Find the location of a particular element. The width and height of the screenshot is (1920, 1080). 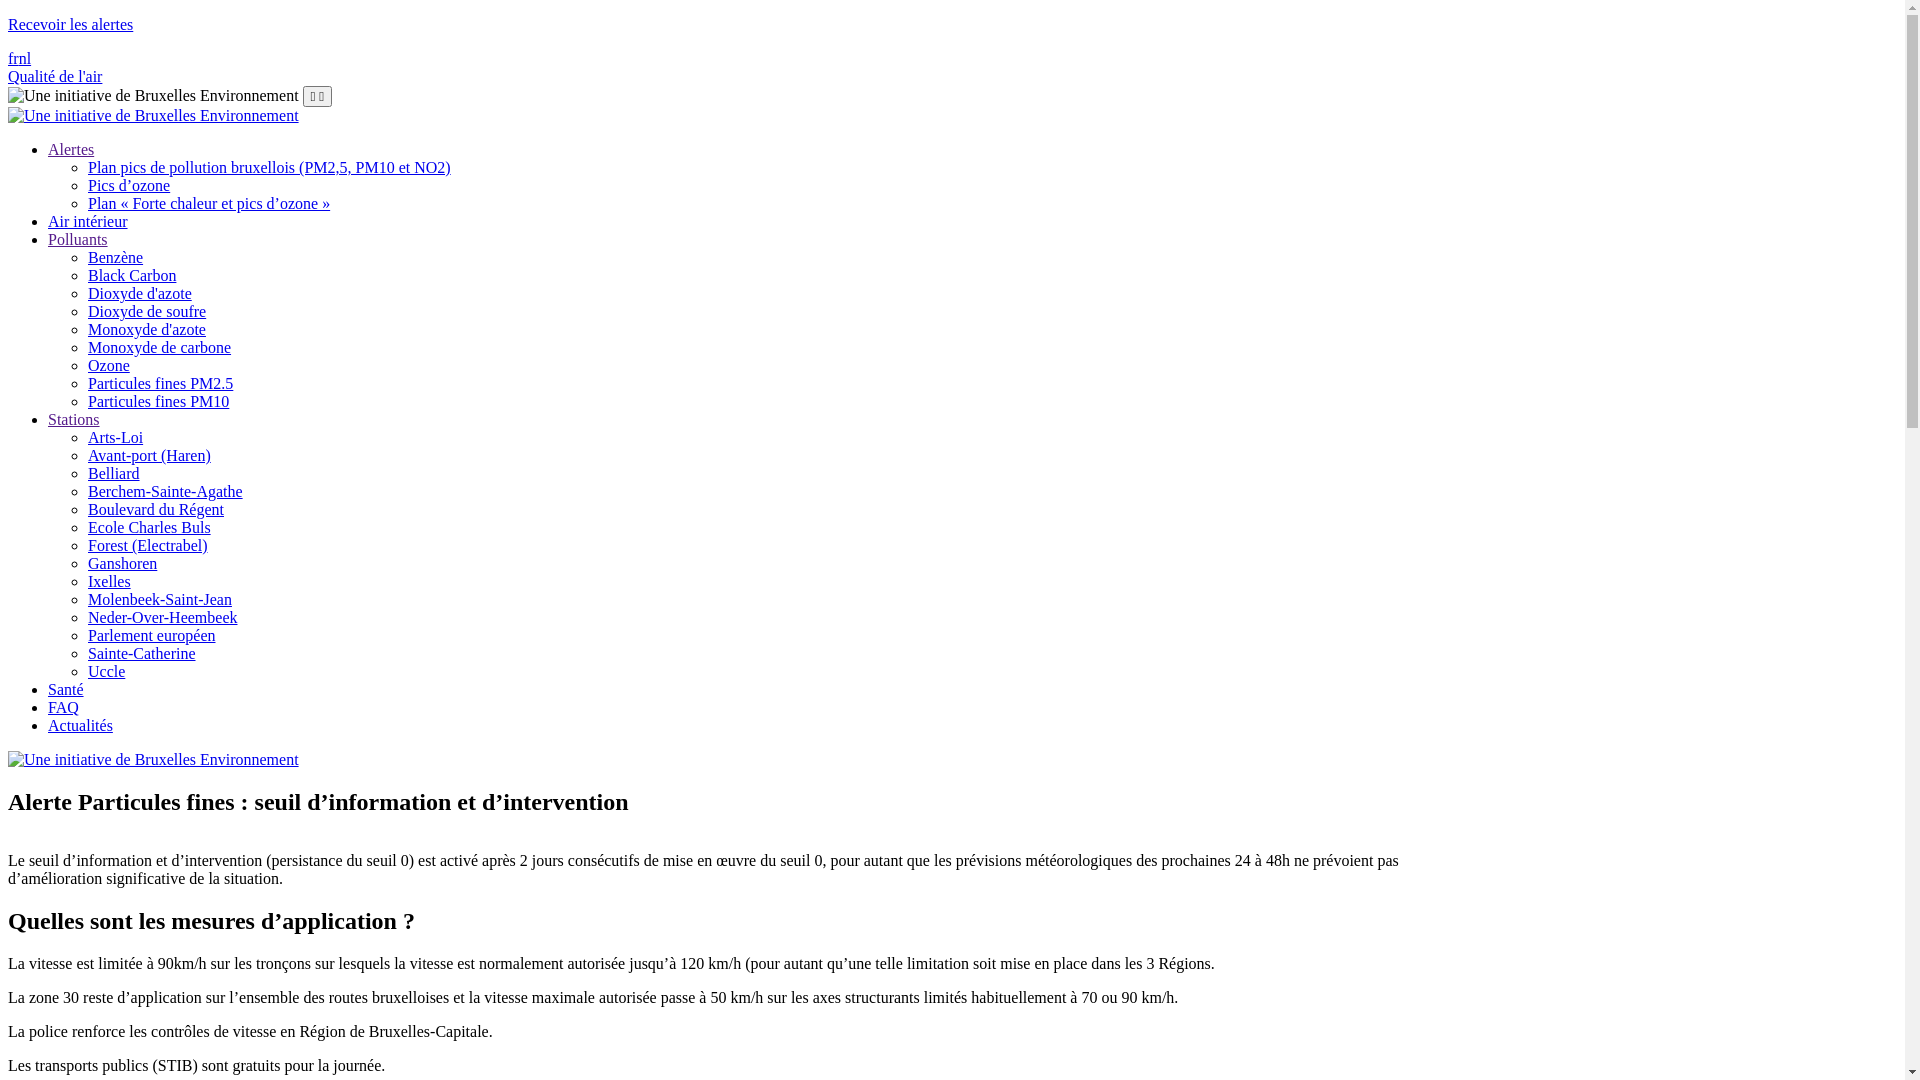

Berchem-Sainte-Agathe is located at coordinates (166, 492).